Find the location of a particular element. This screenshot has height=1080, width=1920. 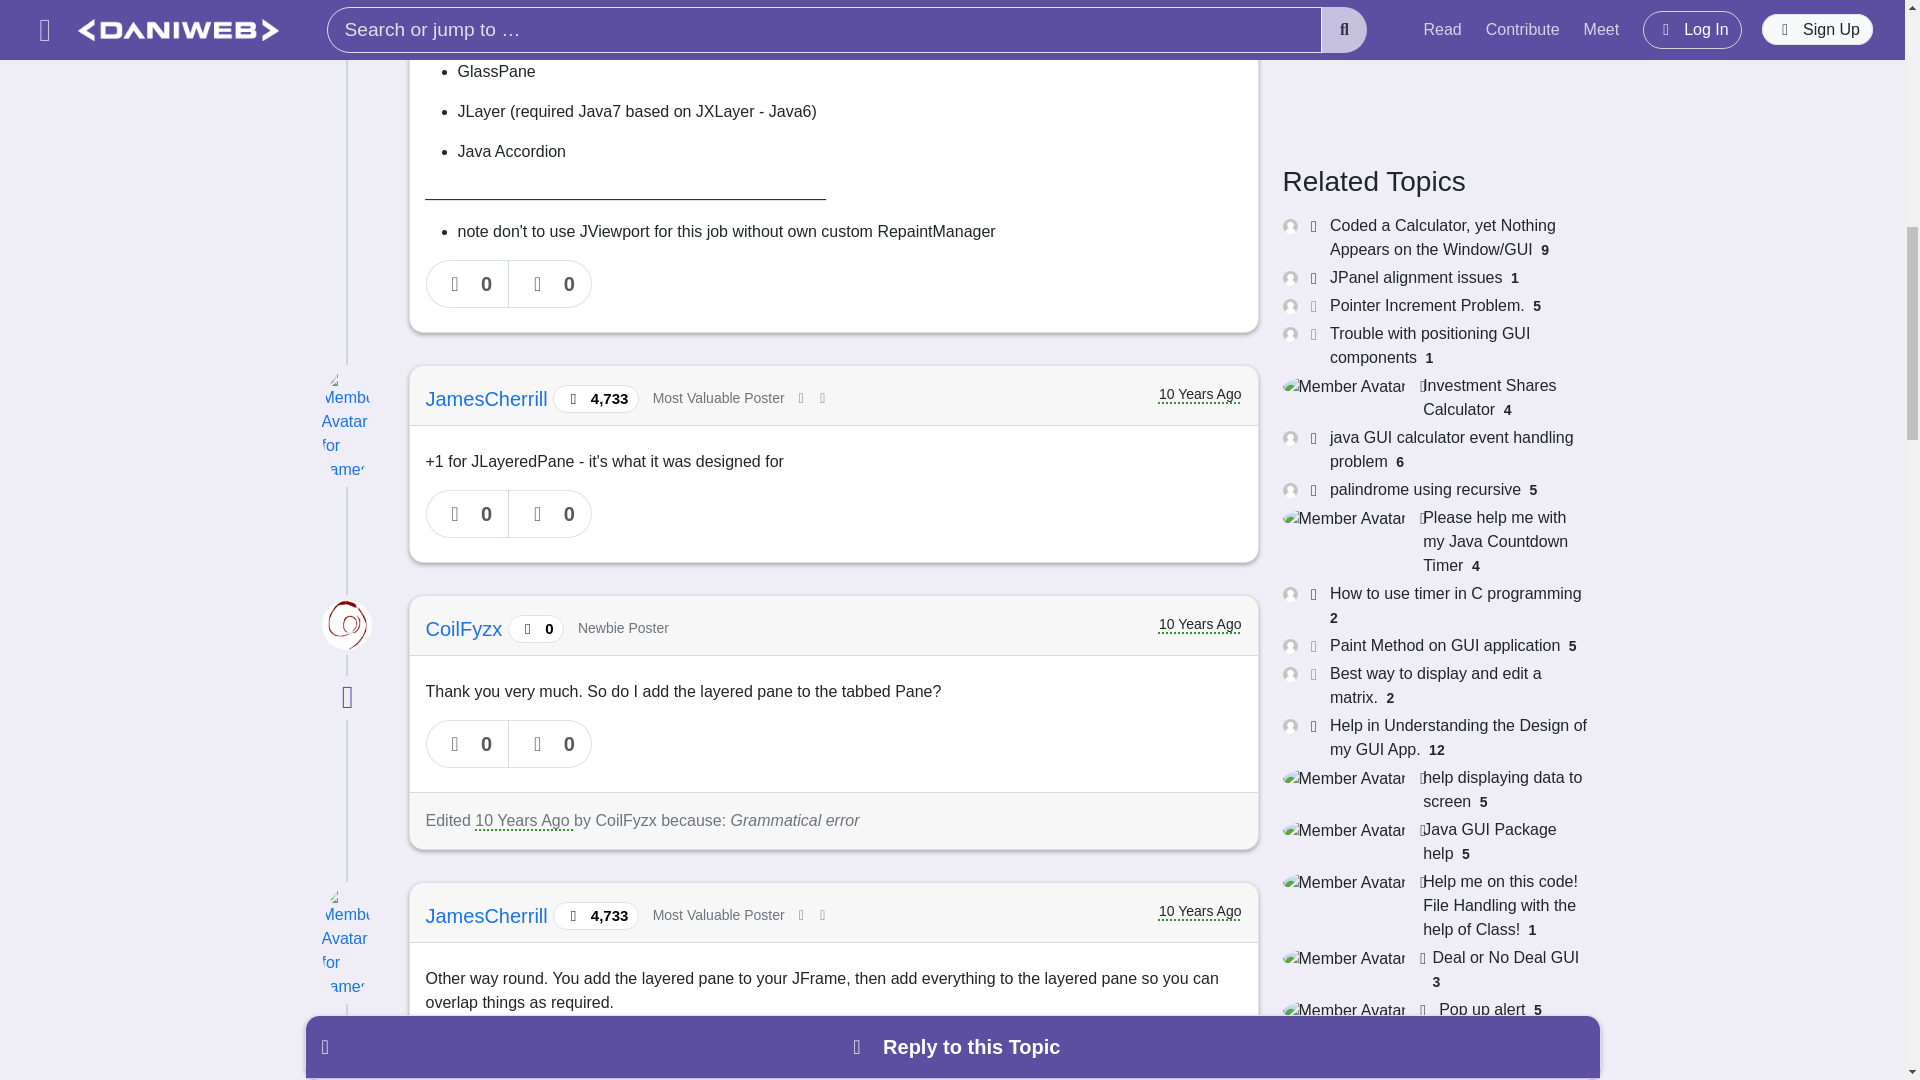

JamesCherrill is located at coordinates (490, 916).